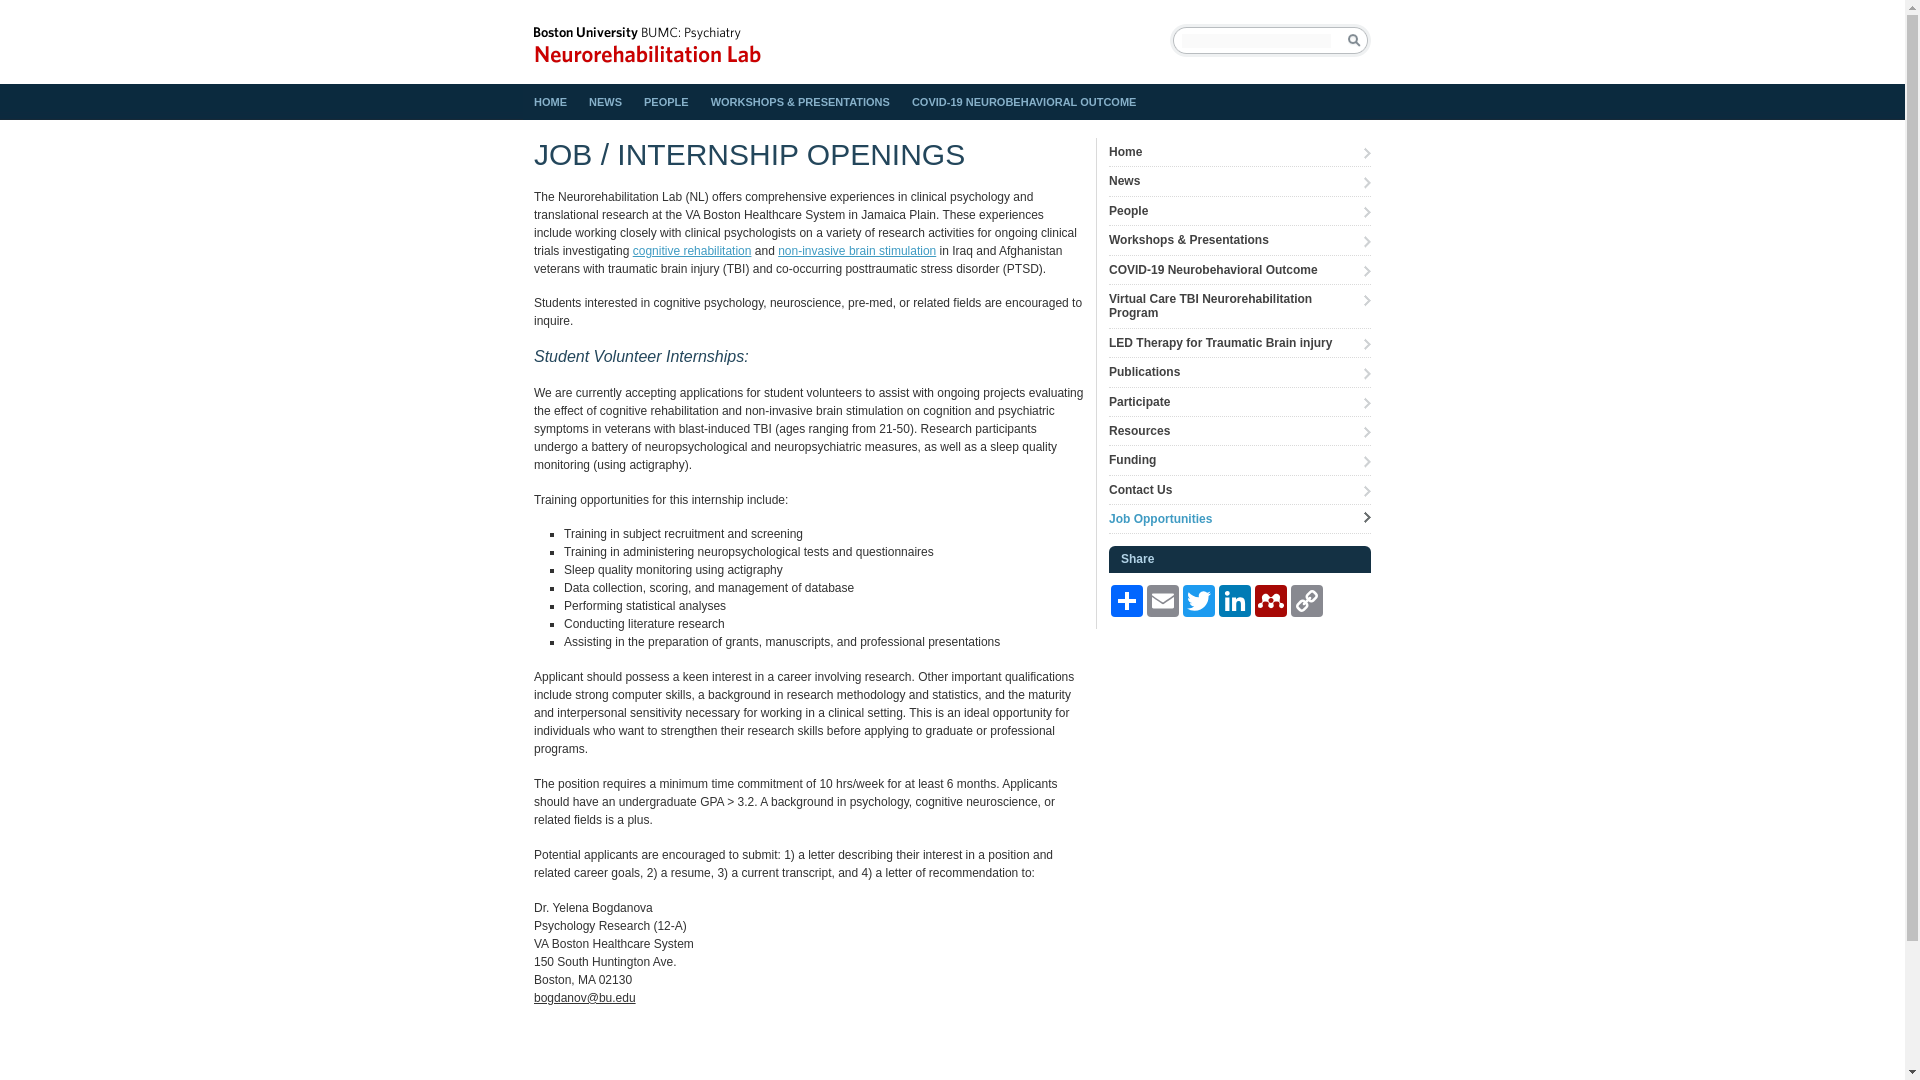  Describe the element at coordinates (1256, 40) in the screenshot. I see `Search for:` at that location.